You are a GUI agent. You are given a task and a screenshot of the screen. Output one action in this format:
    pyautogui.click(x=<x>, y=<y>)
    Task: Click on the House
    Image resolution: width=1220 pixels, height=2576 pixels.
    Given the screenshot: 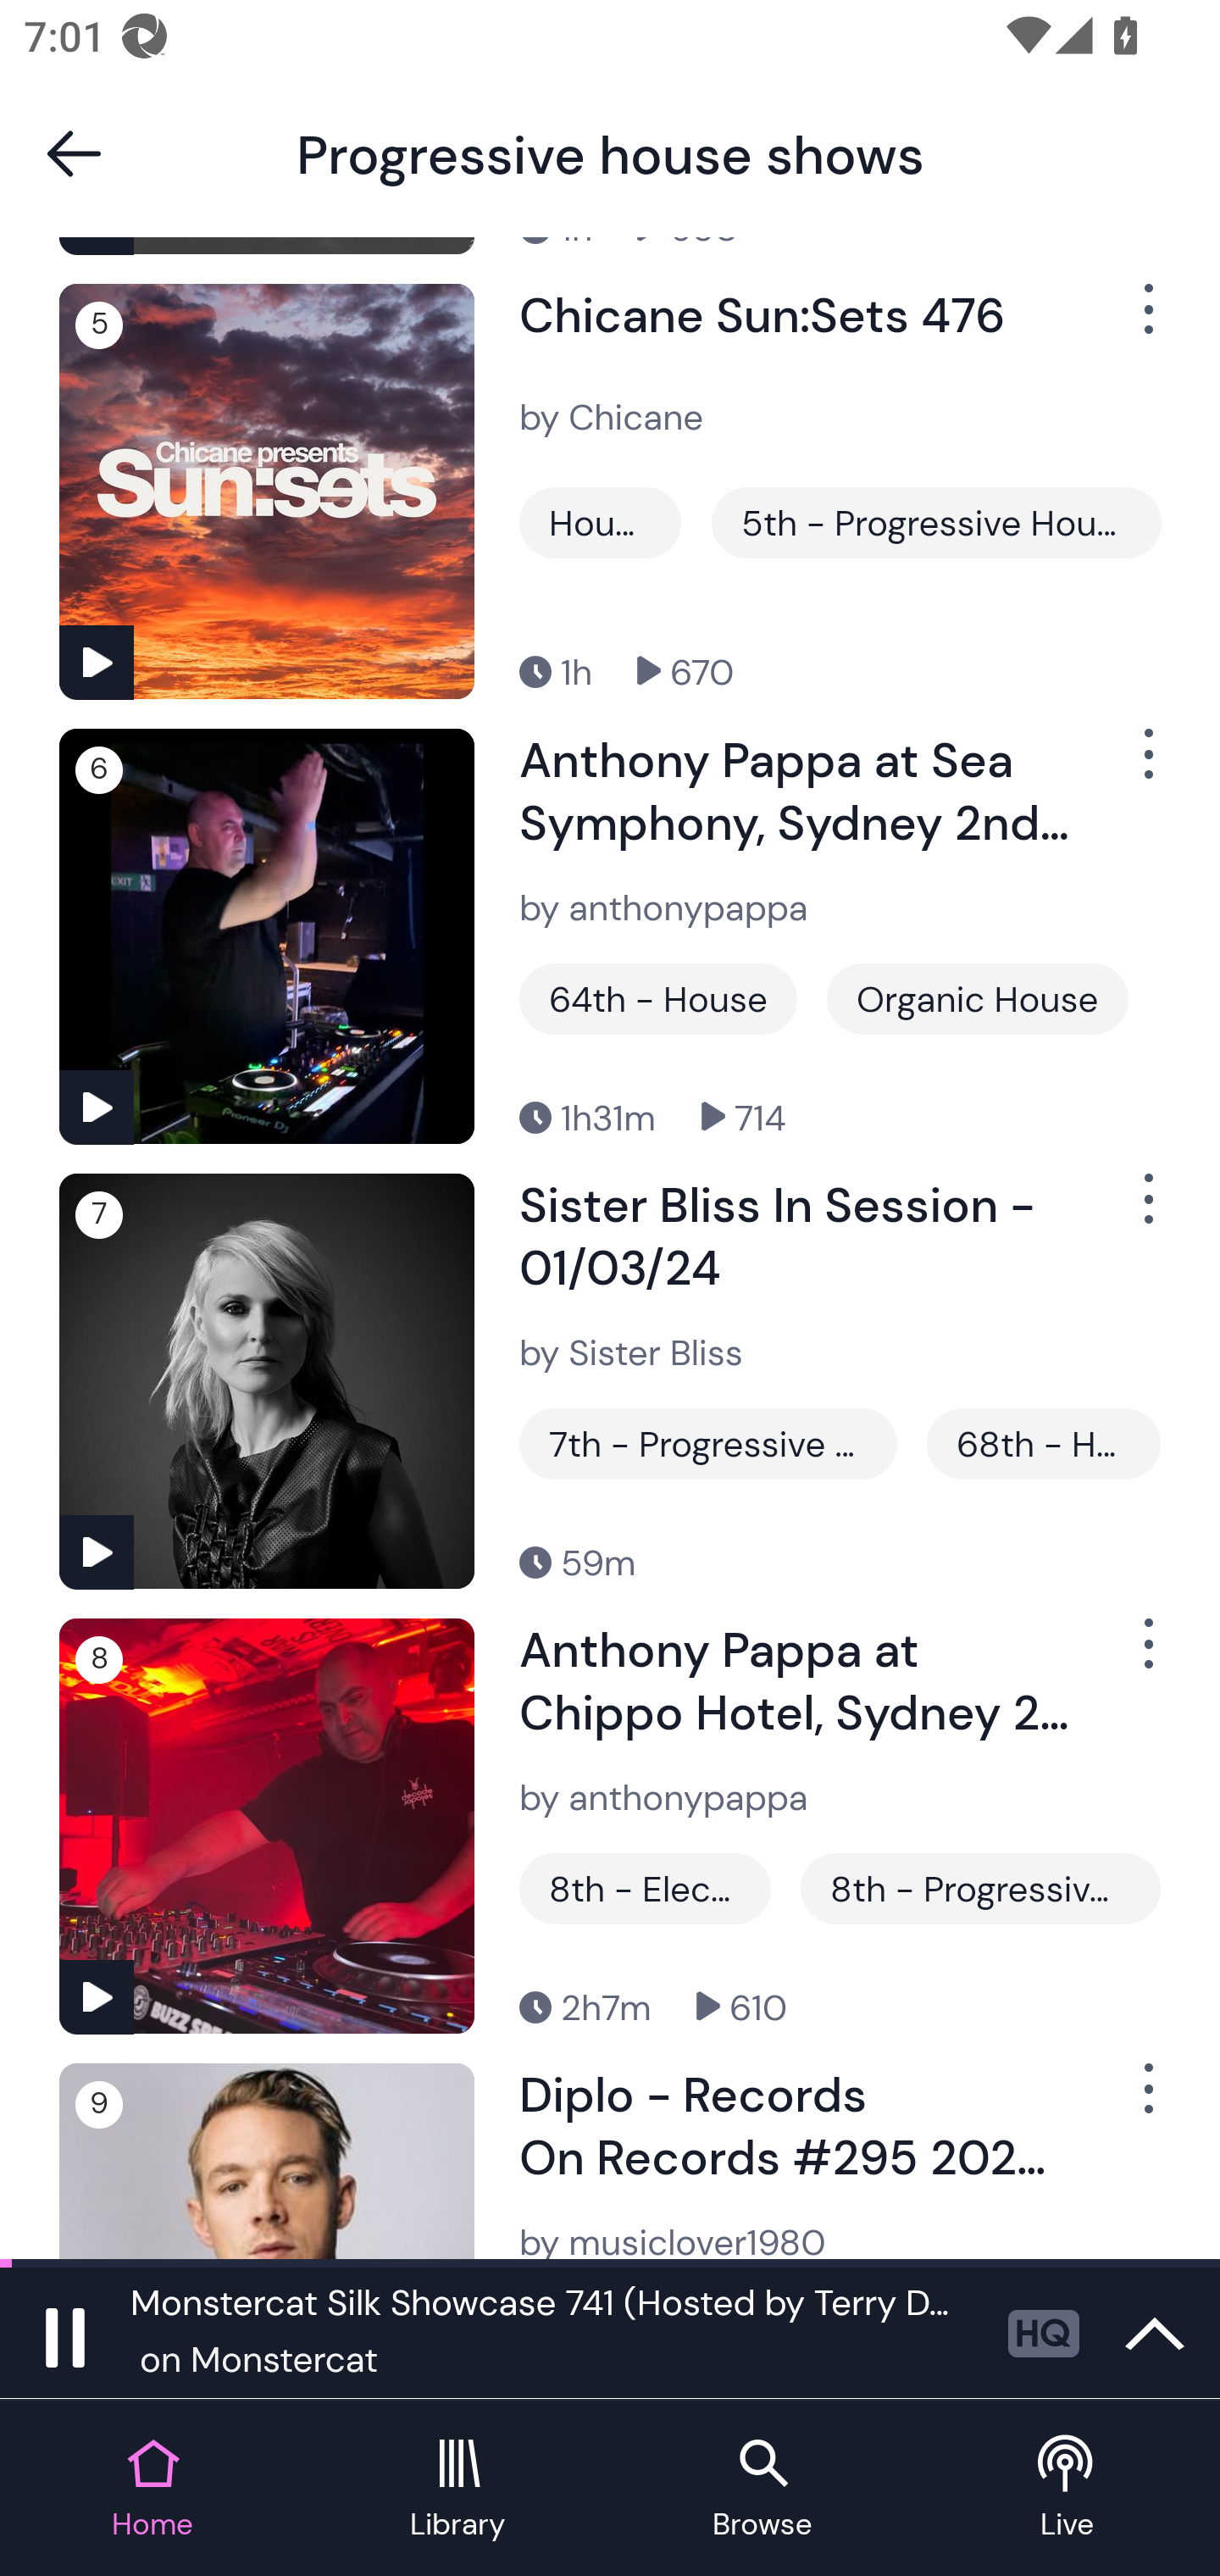 What is the action you would take?
    pyautogui.click(x=600, y=522)
    